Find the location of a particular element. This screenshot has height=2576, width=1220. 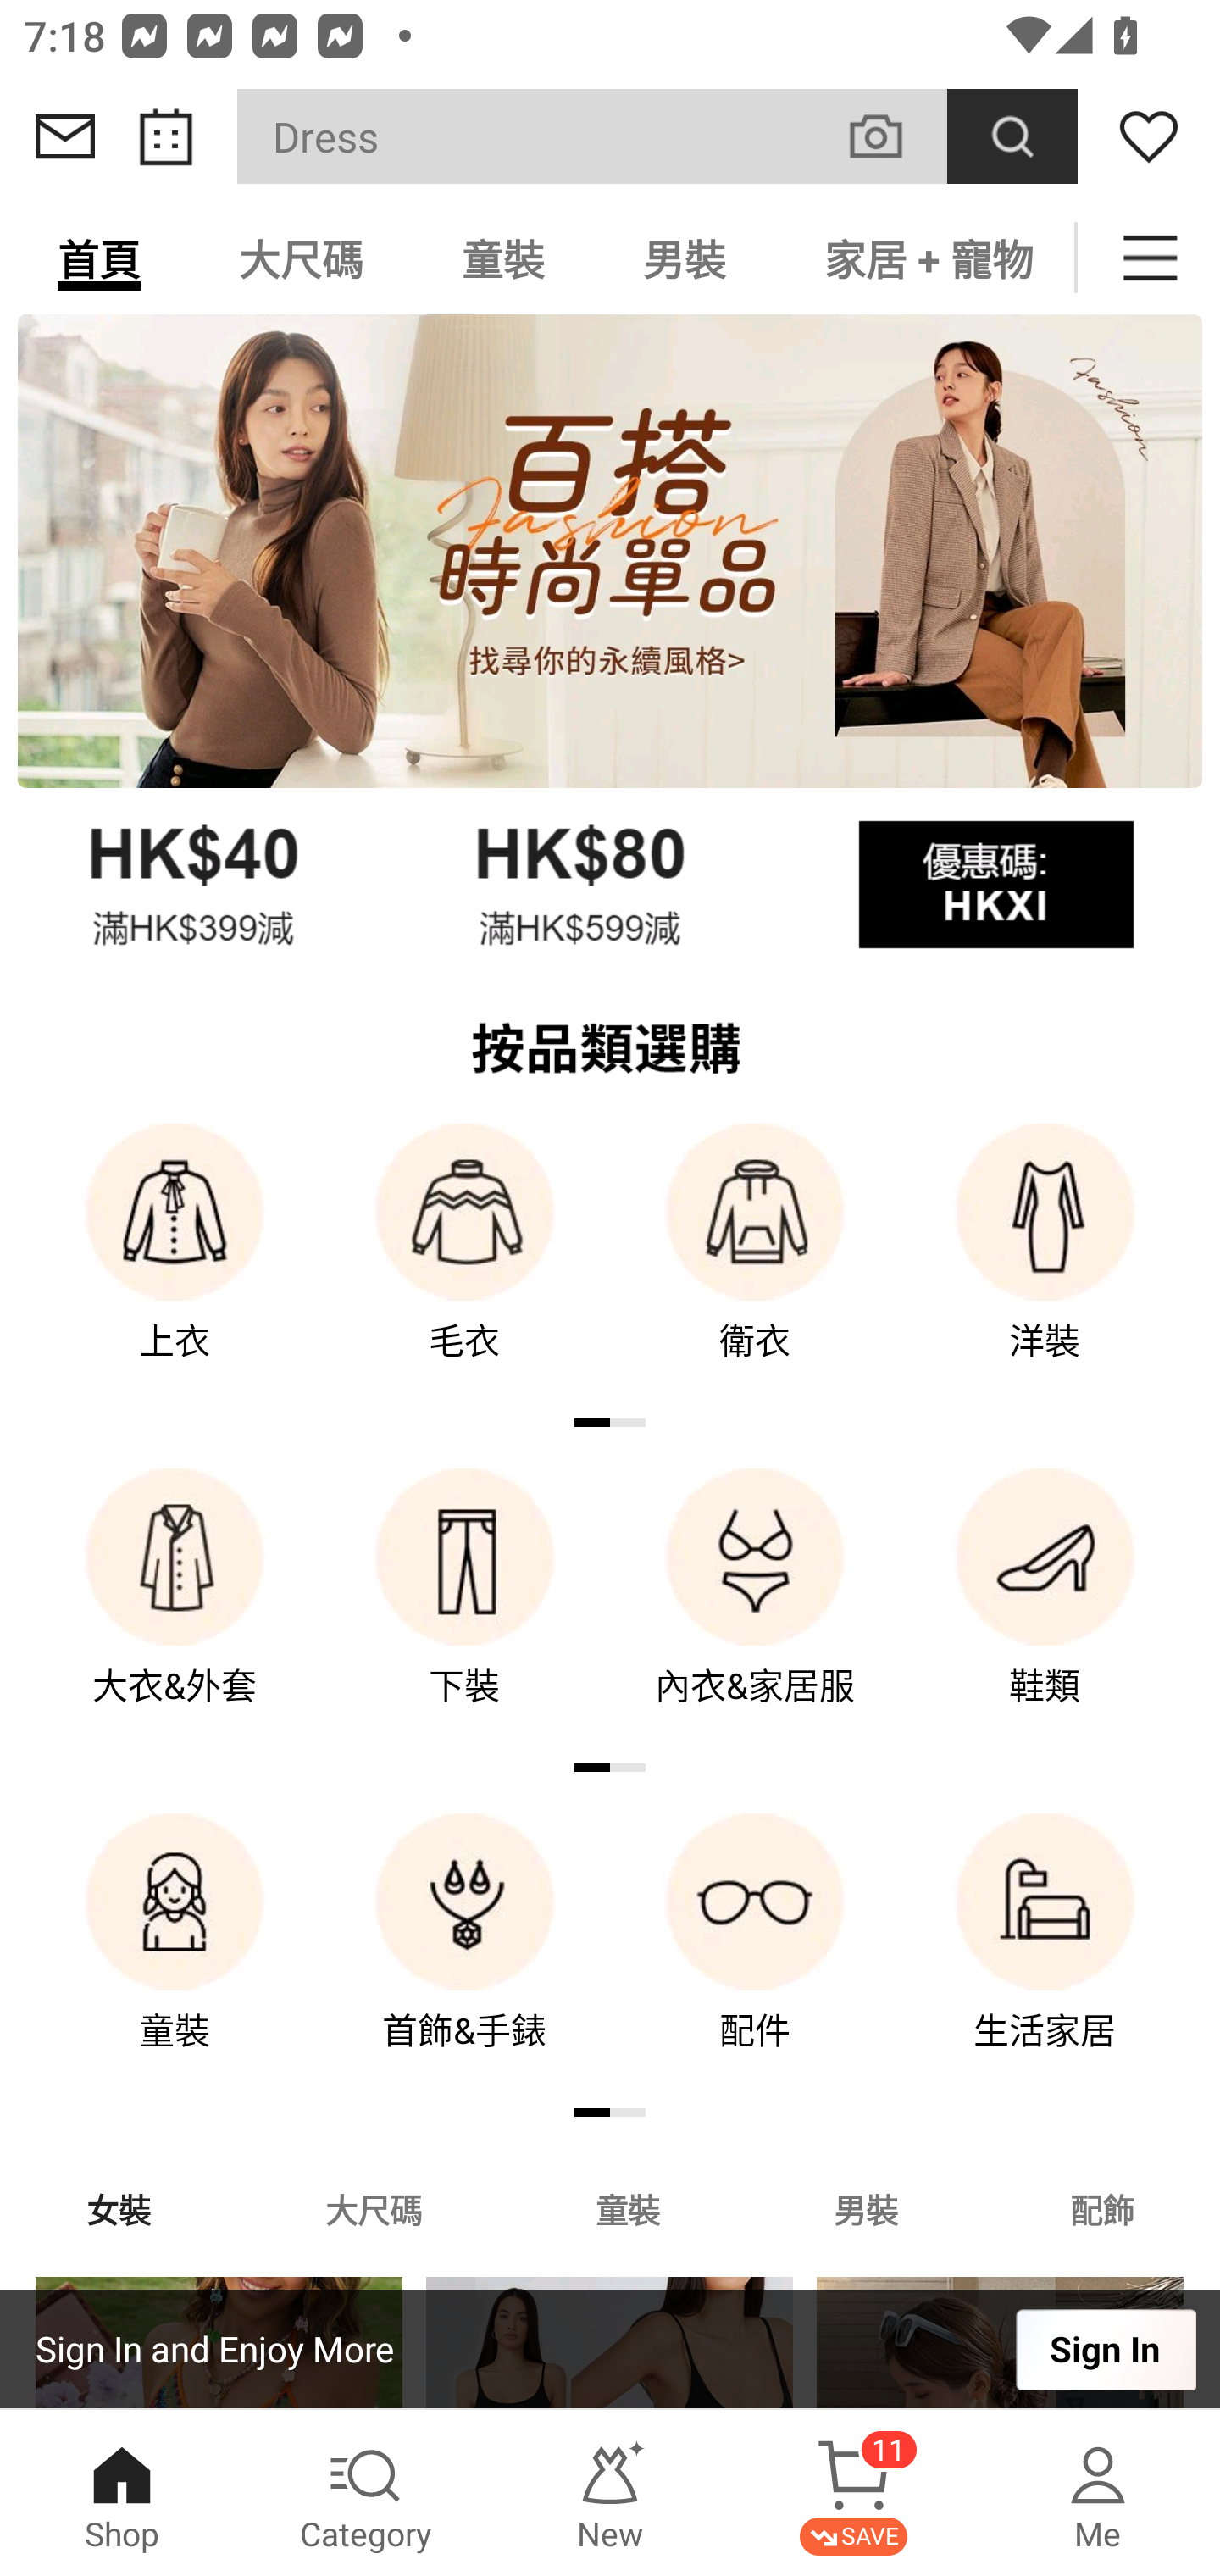

大尺碼 is located at coordinates (373, 2208).